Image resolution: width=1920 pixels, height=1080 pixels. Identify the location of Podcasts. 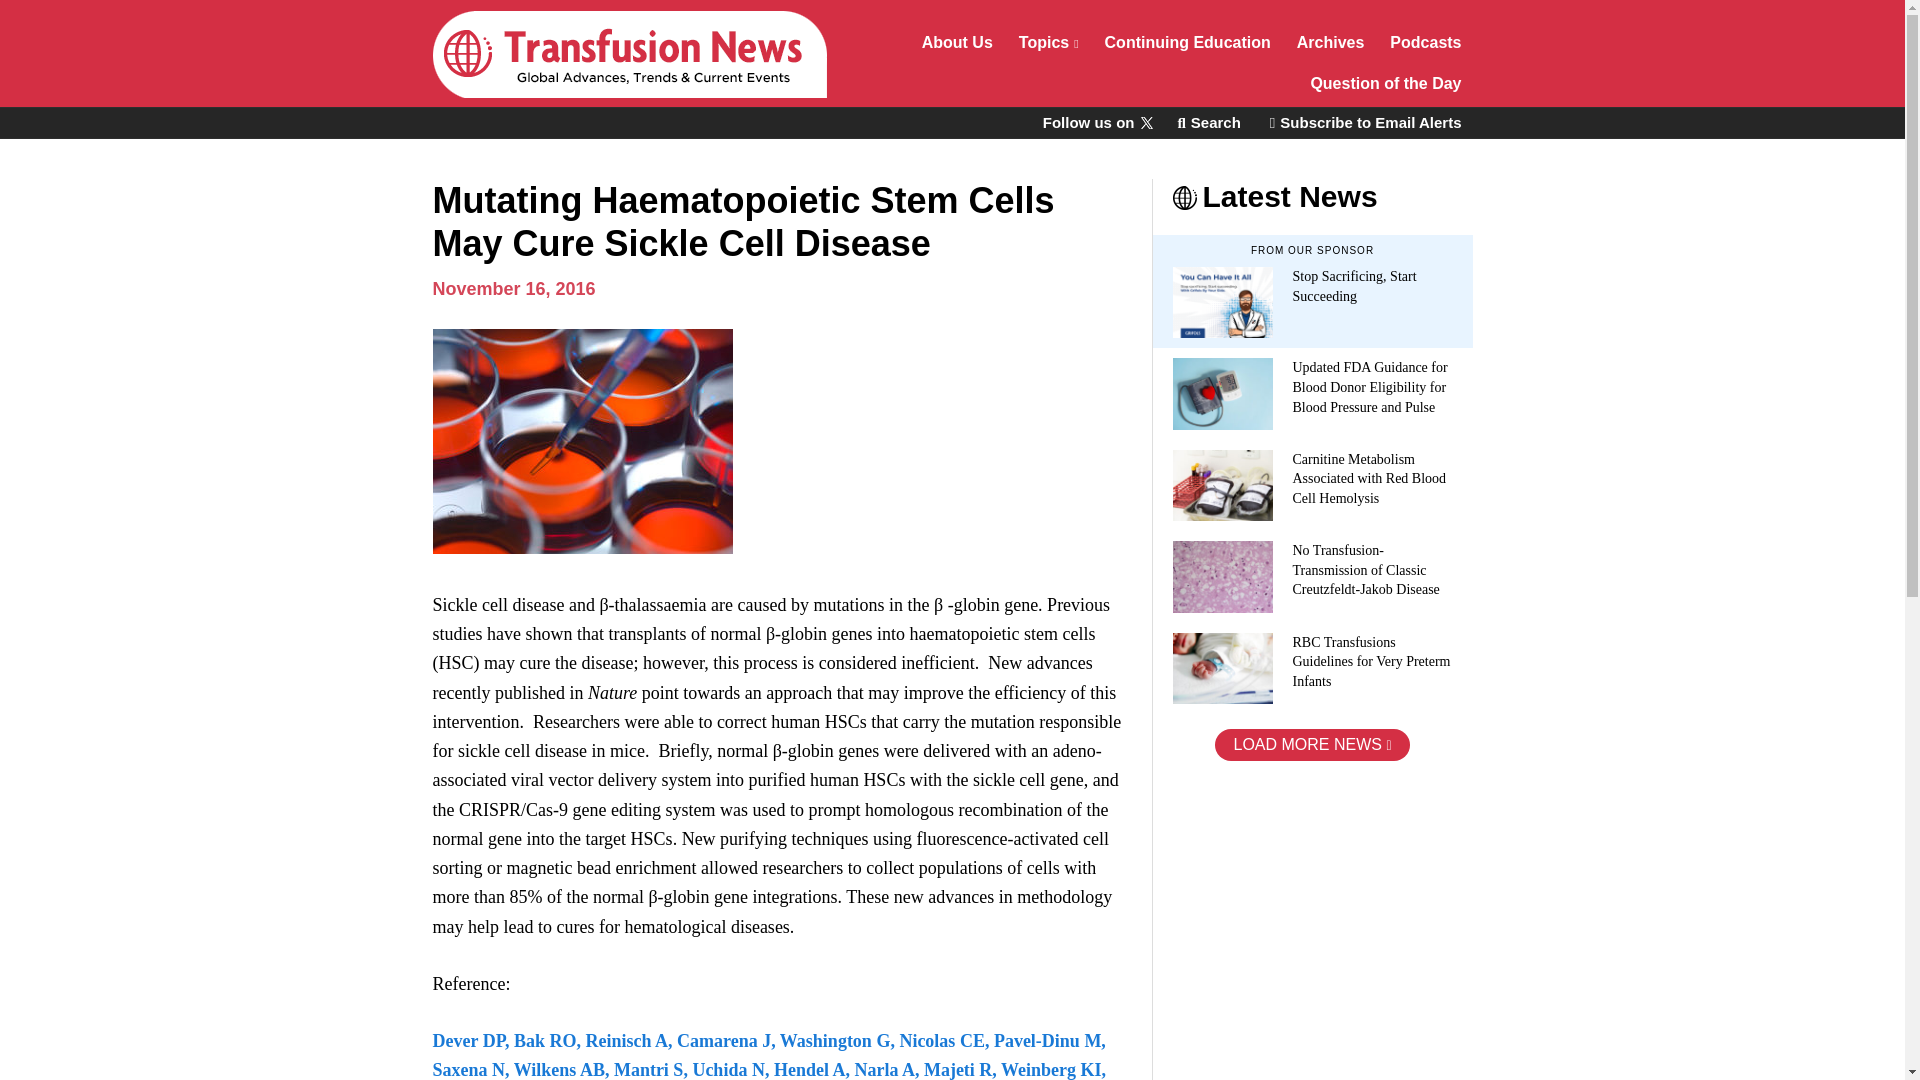
(1425, 44).